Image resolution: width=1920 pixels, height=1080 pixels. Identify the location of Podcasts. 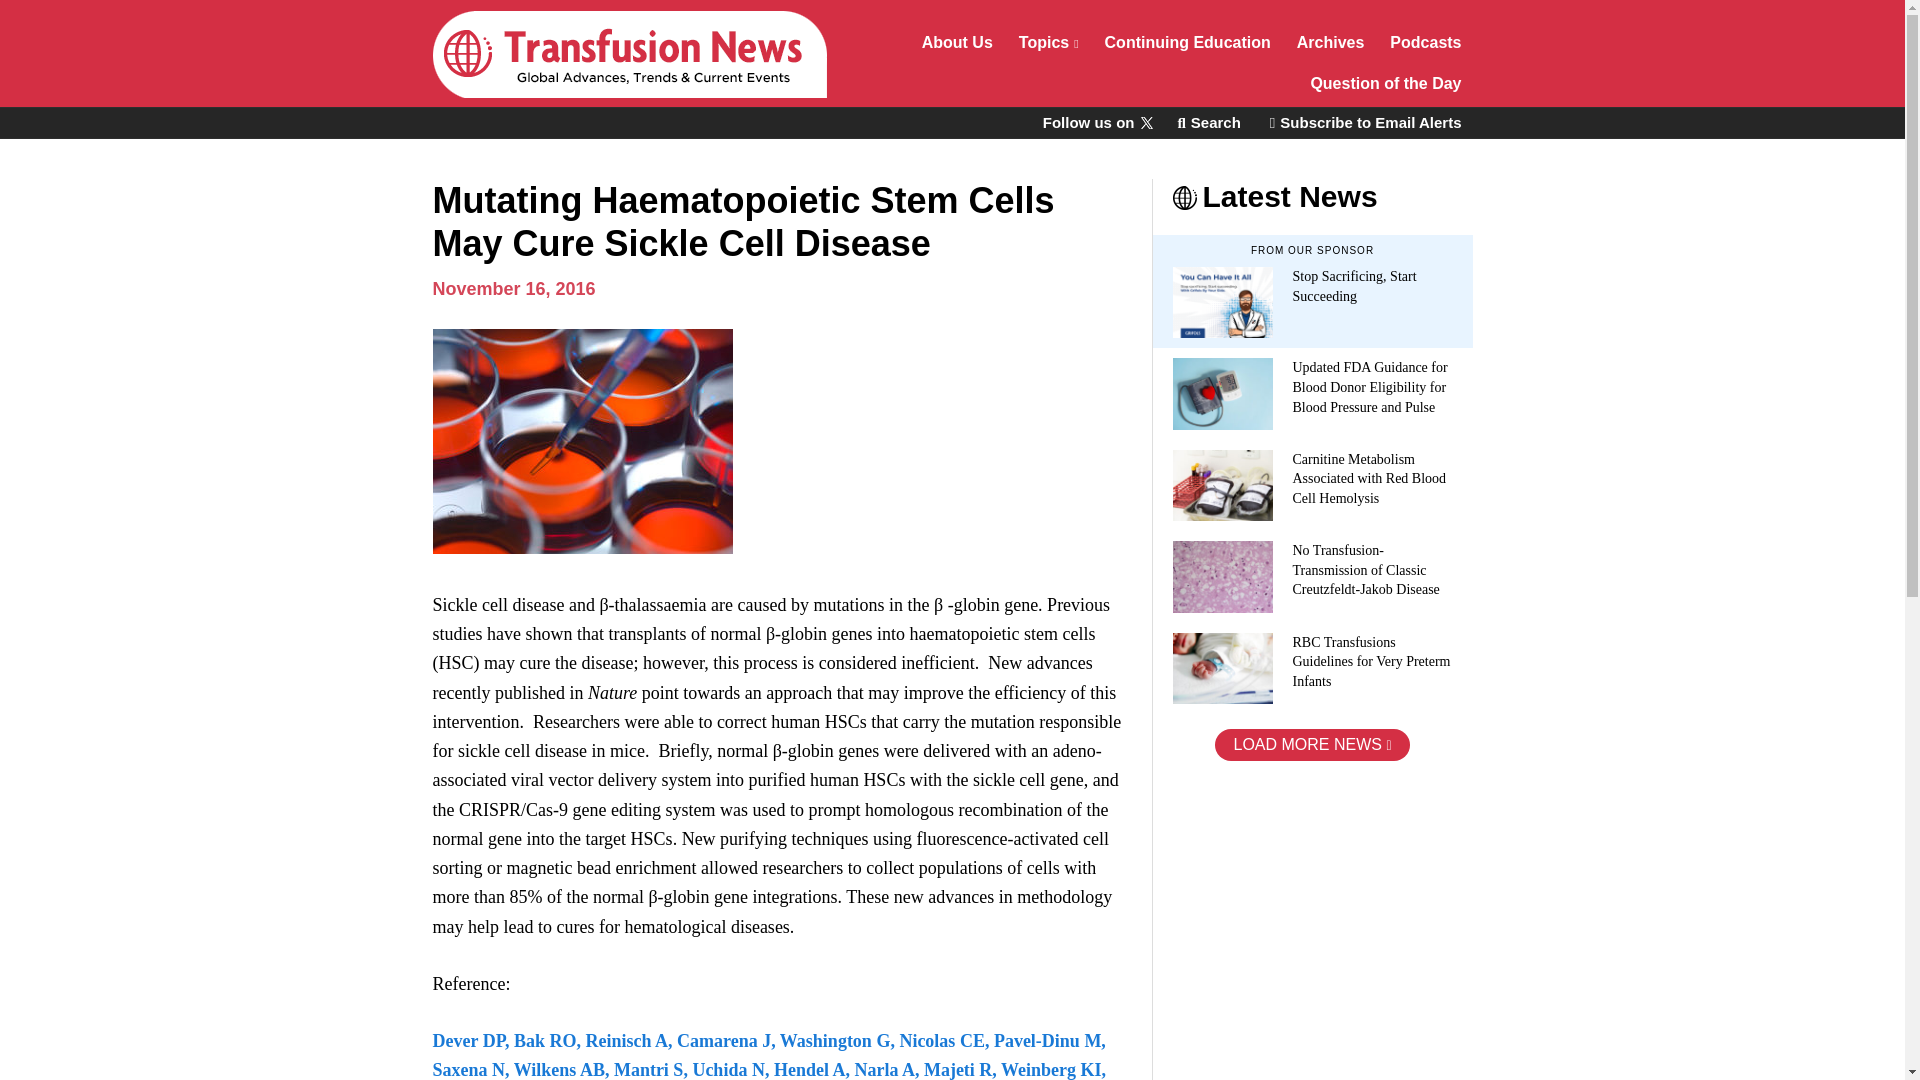
(1425, 44).